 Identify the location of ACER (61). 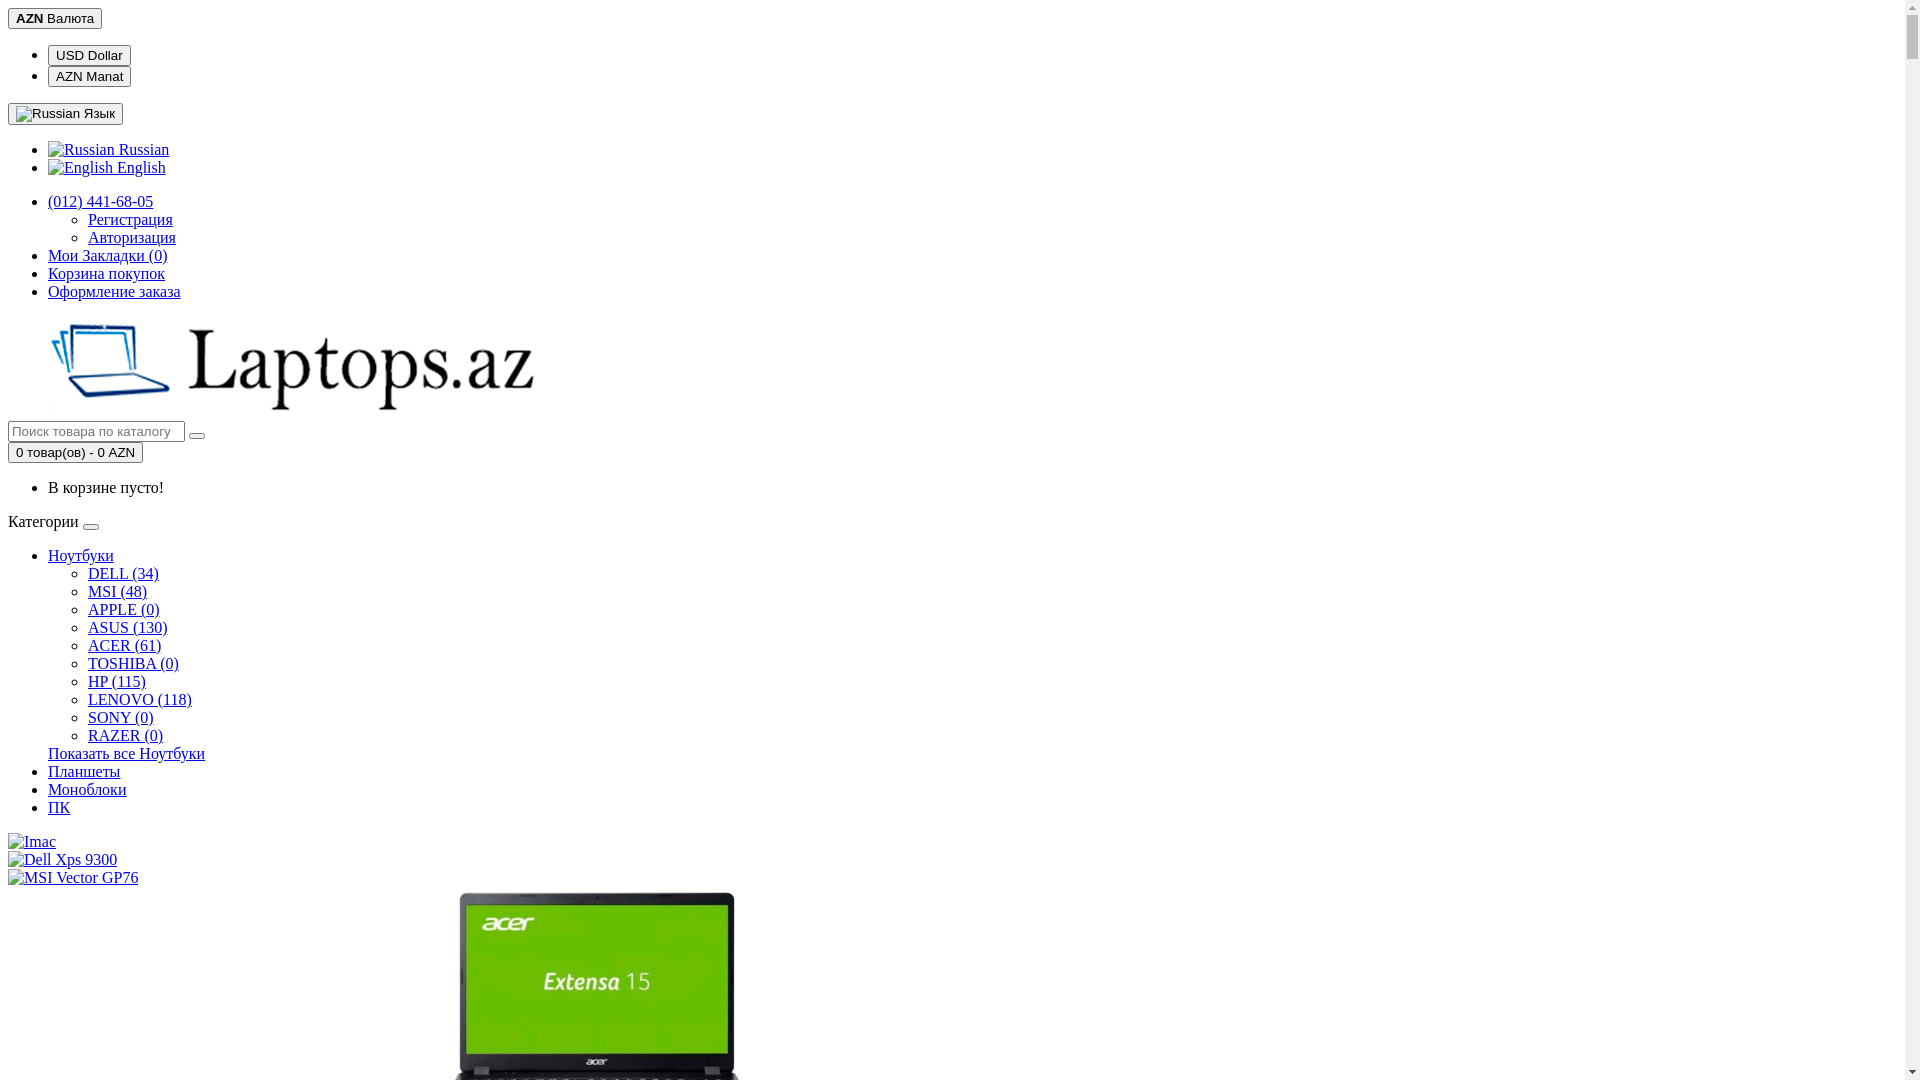
(124, 646).